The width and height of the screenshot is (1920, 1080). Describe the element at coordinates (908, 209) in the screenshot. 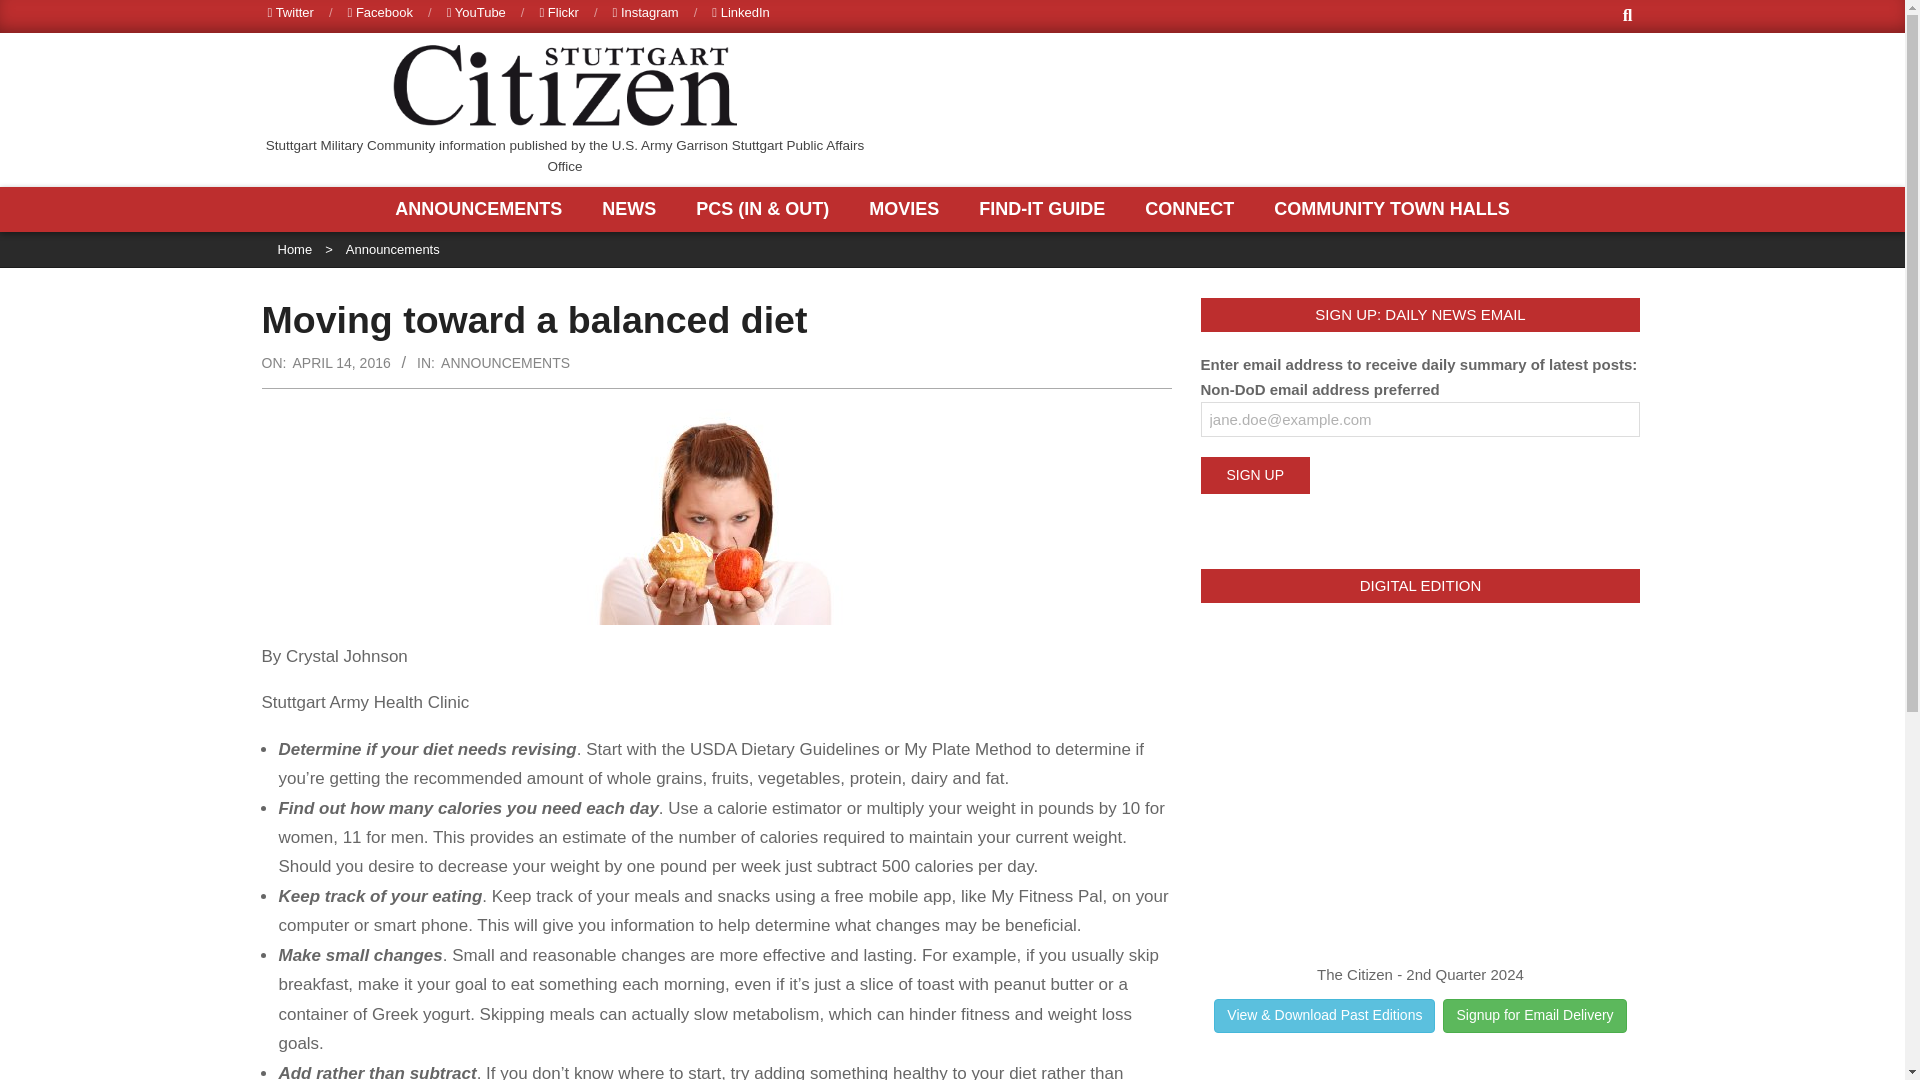

I see `MOVIES` at that location.